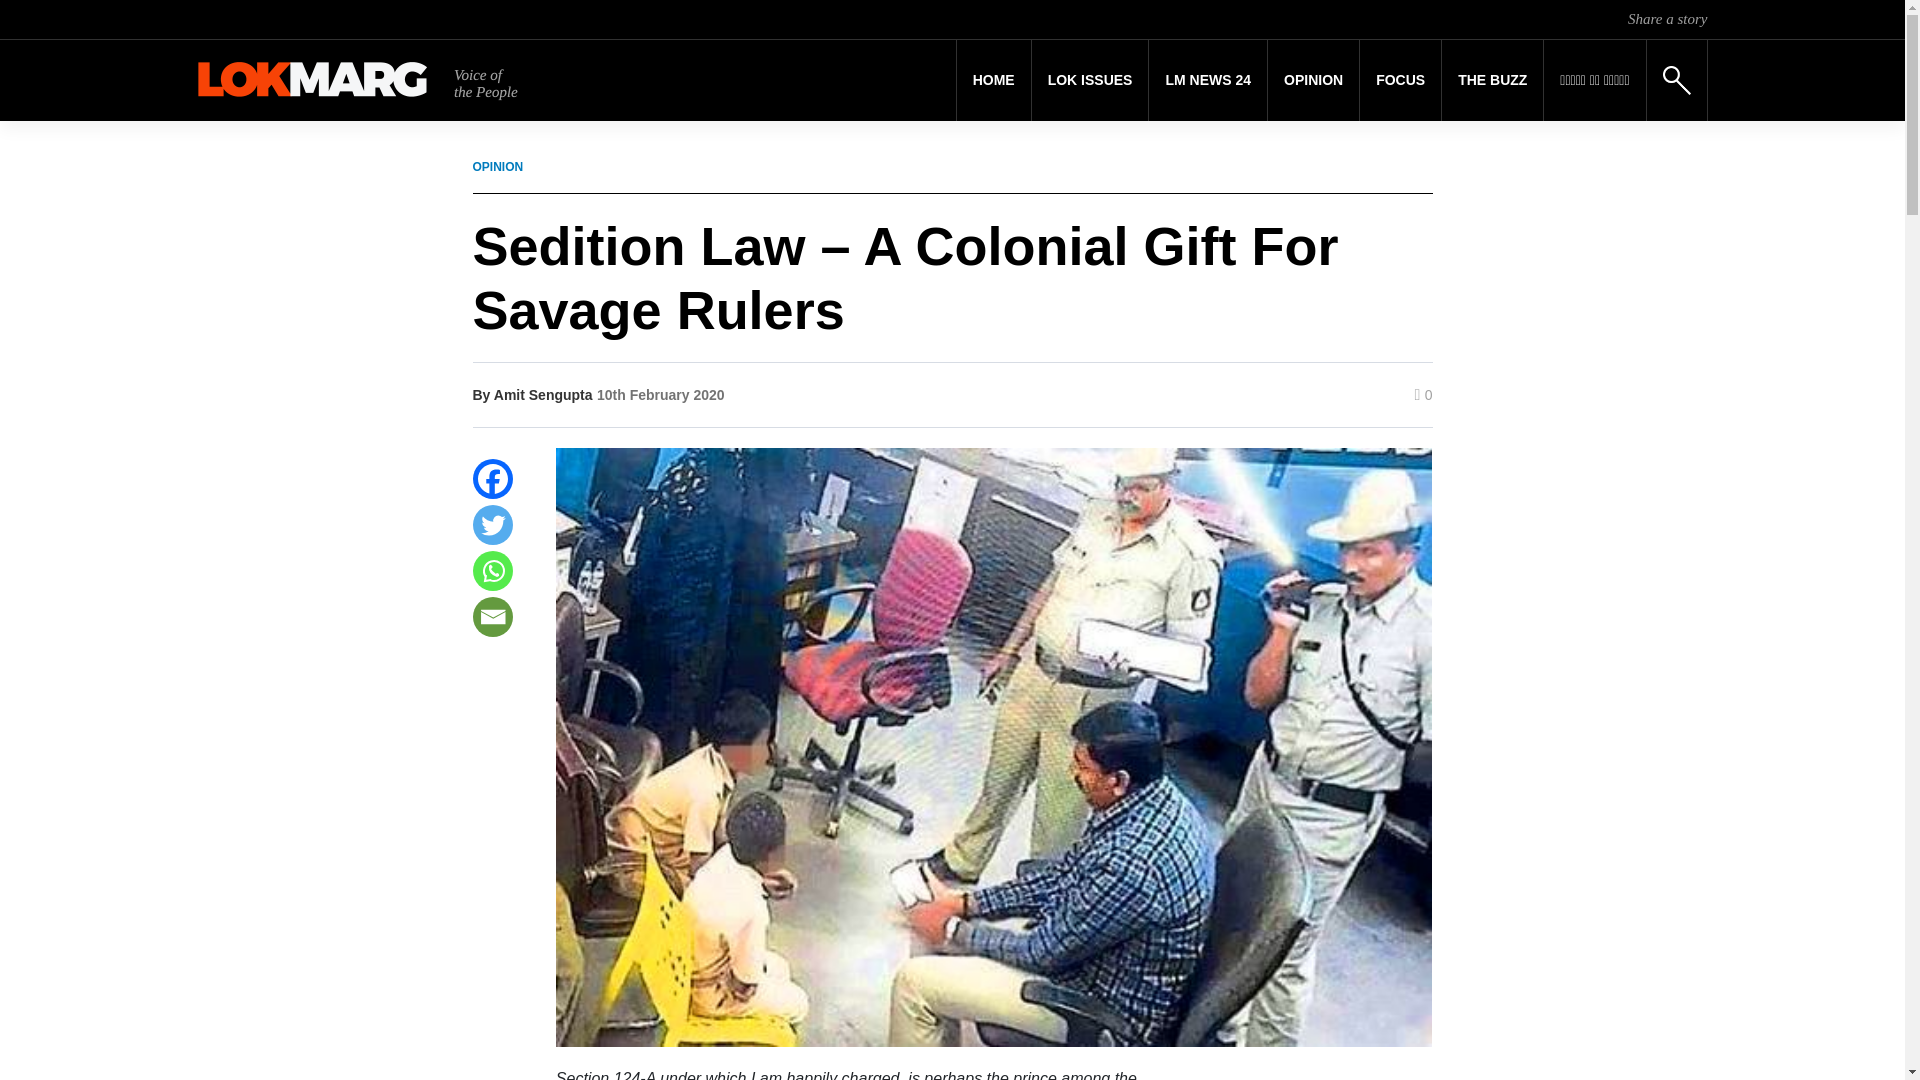 The width and height of the screenshot is (1920, 1080). Describe the element at coordinates (1400, 80) in the screenshot. I see `Focus` at that location.